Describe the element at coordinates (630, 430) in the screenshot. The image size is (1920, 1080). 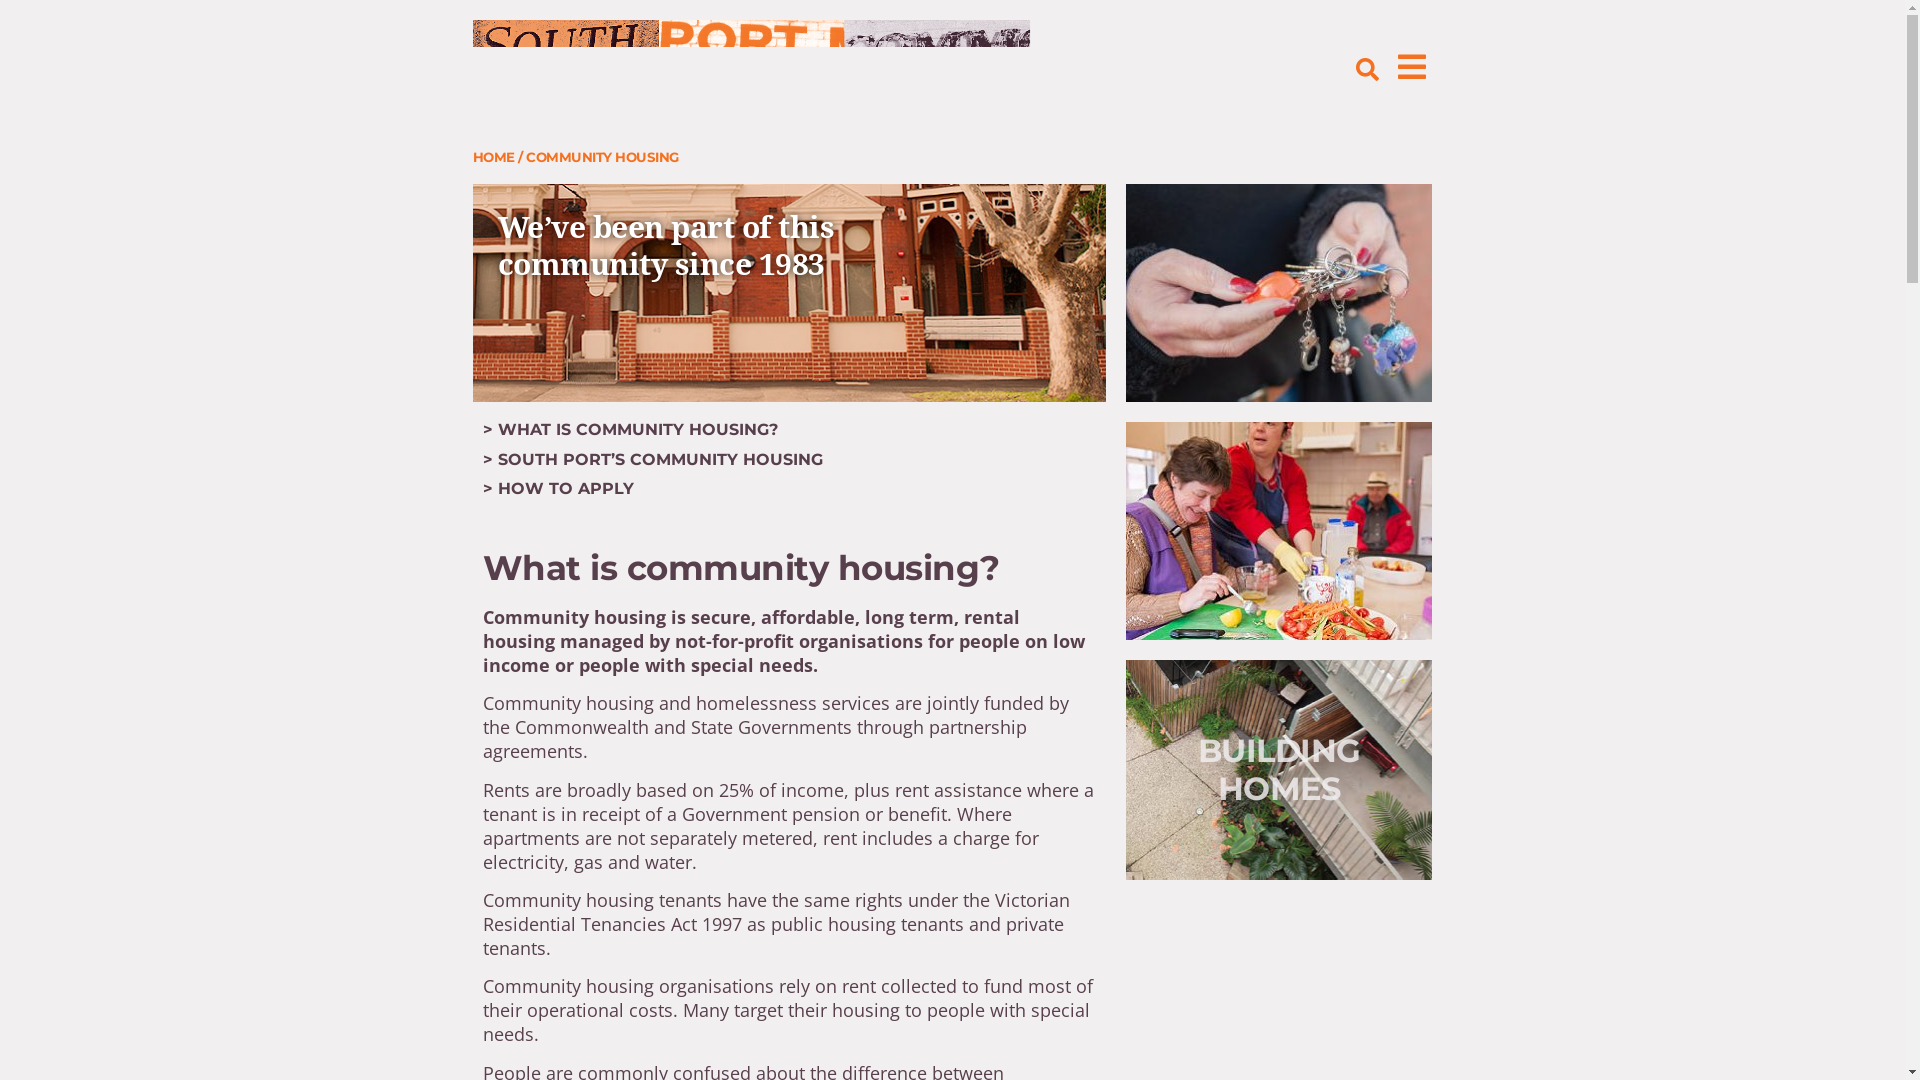
I see `> WHAT IS COMMUNITY HOUSING?` at that location.